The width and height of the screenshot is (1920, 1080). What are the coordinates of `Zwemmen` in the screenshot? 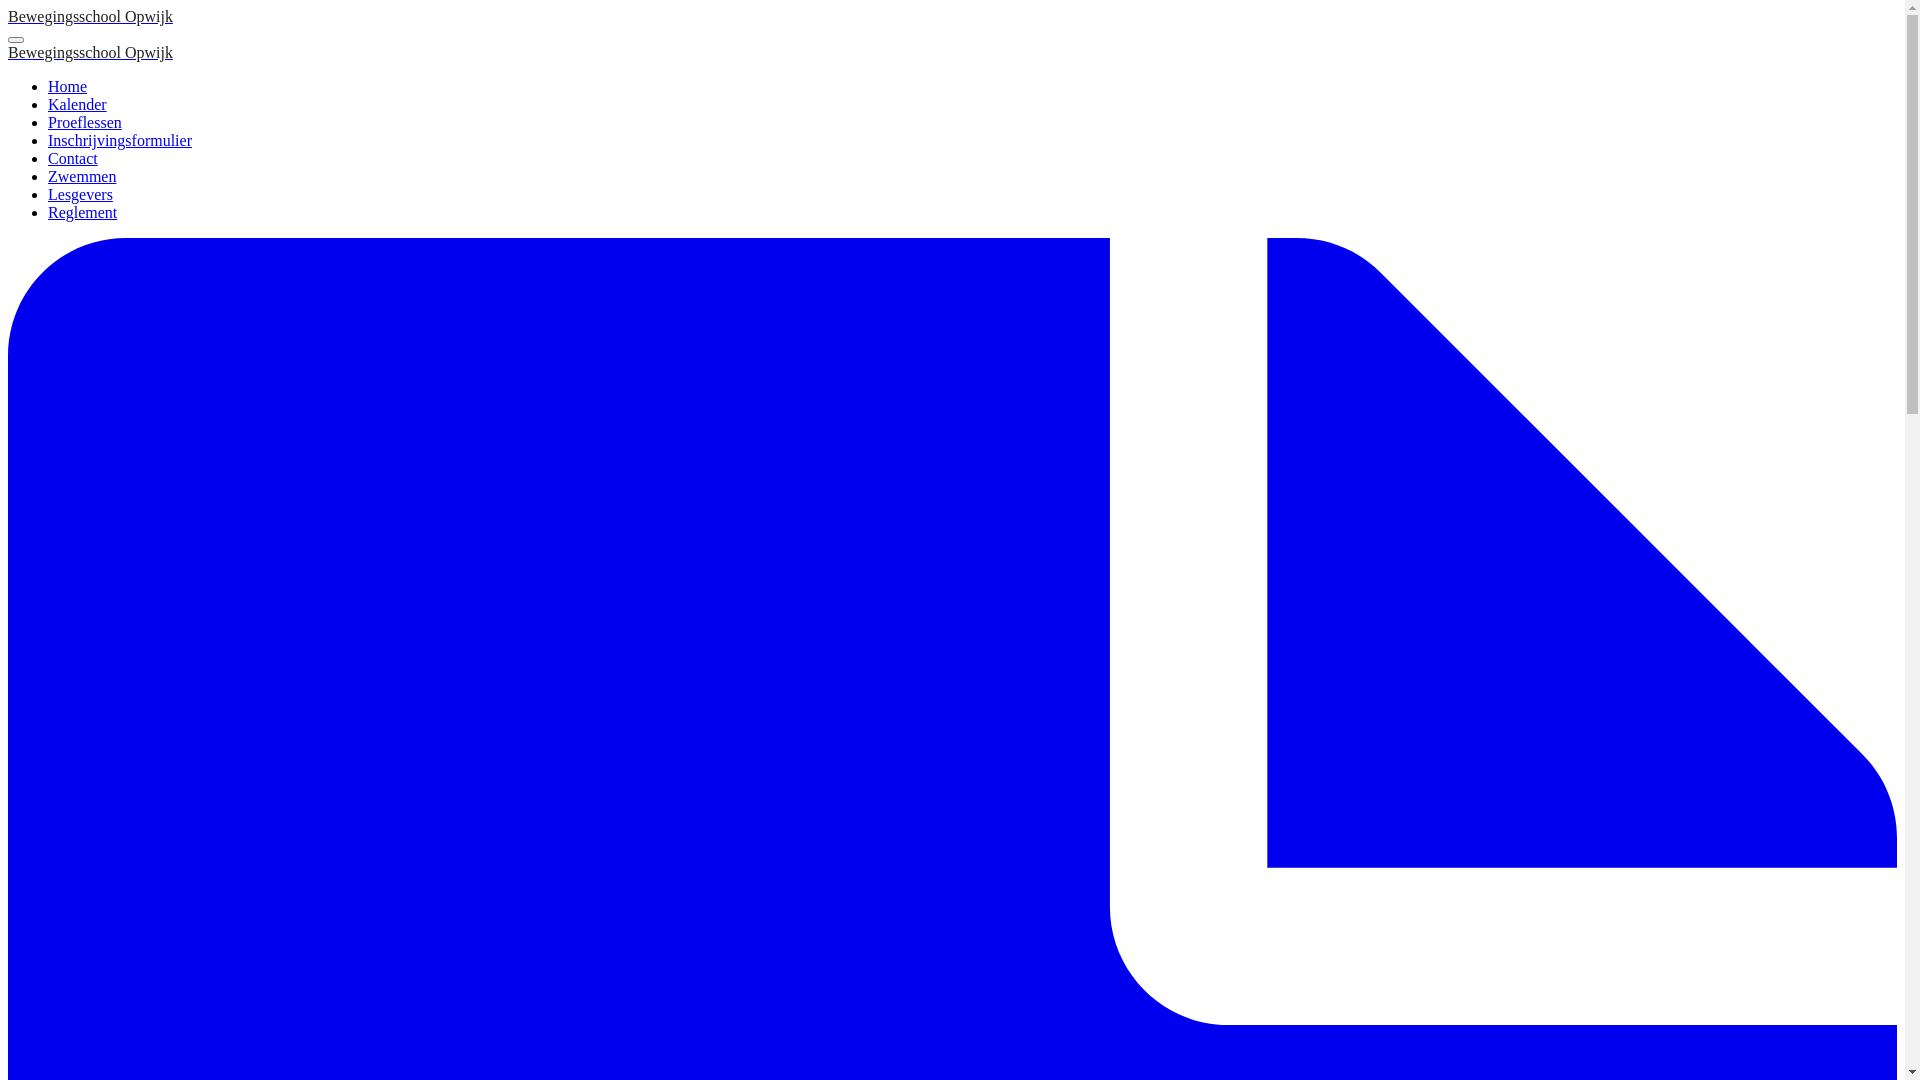 It's located at (82, 176).